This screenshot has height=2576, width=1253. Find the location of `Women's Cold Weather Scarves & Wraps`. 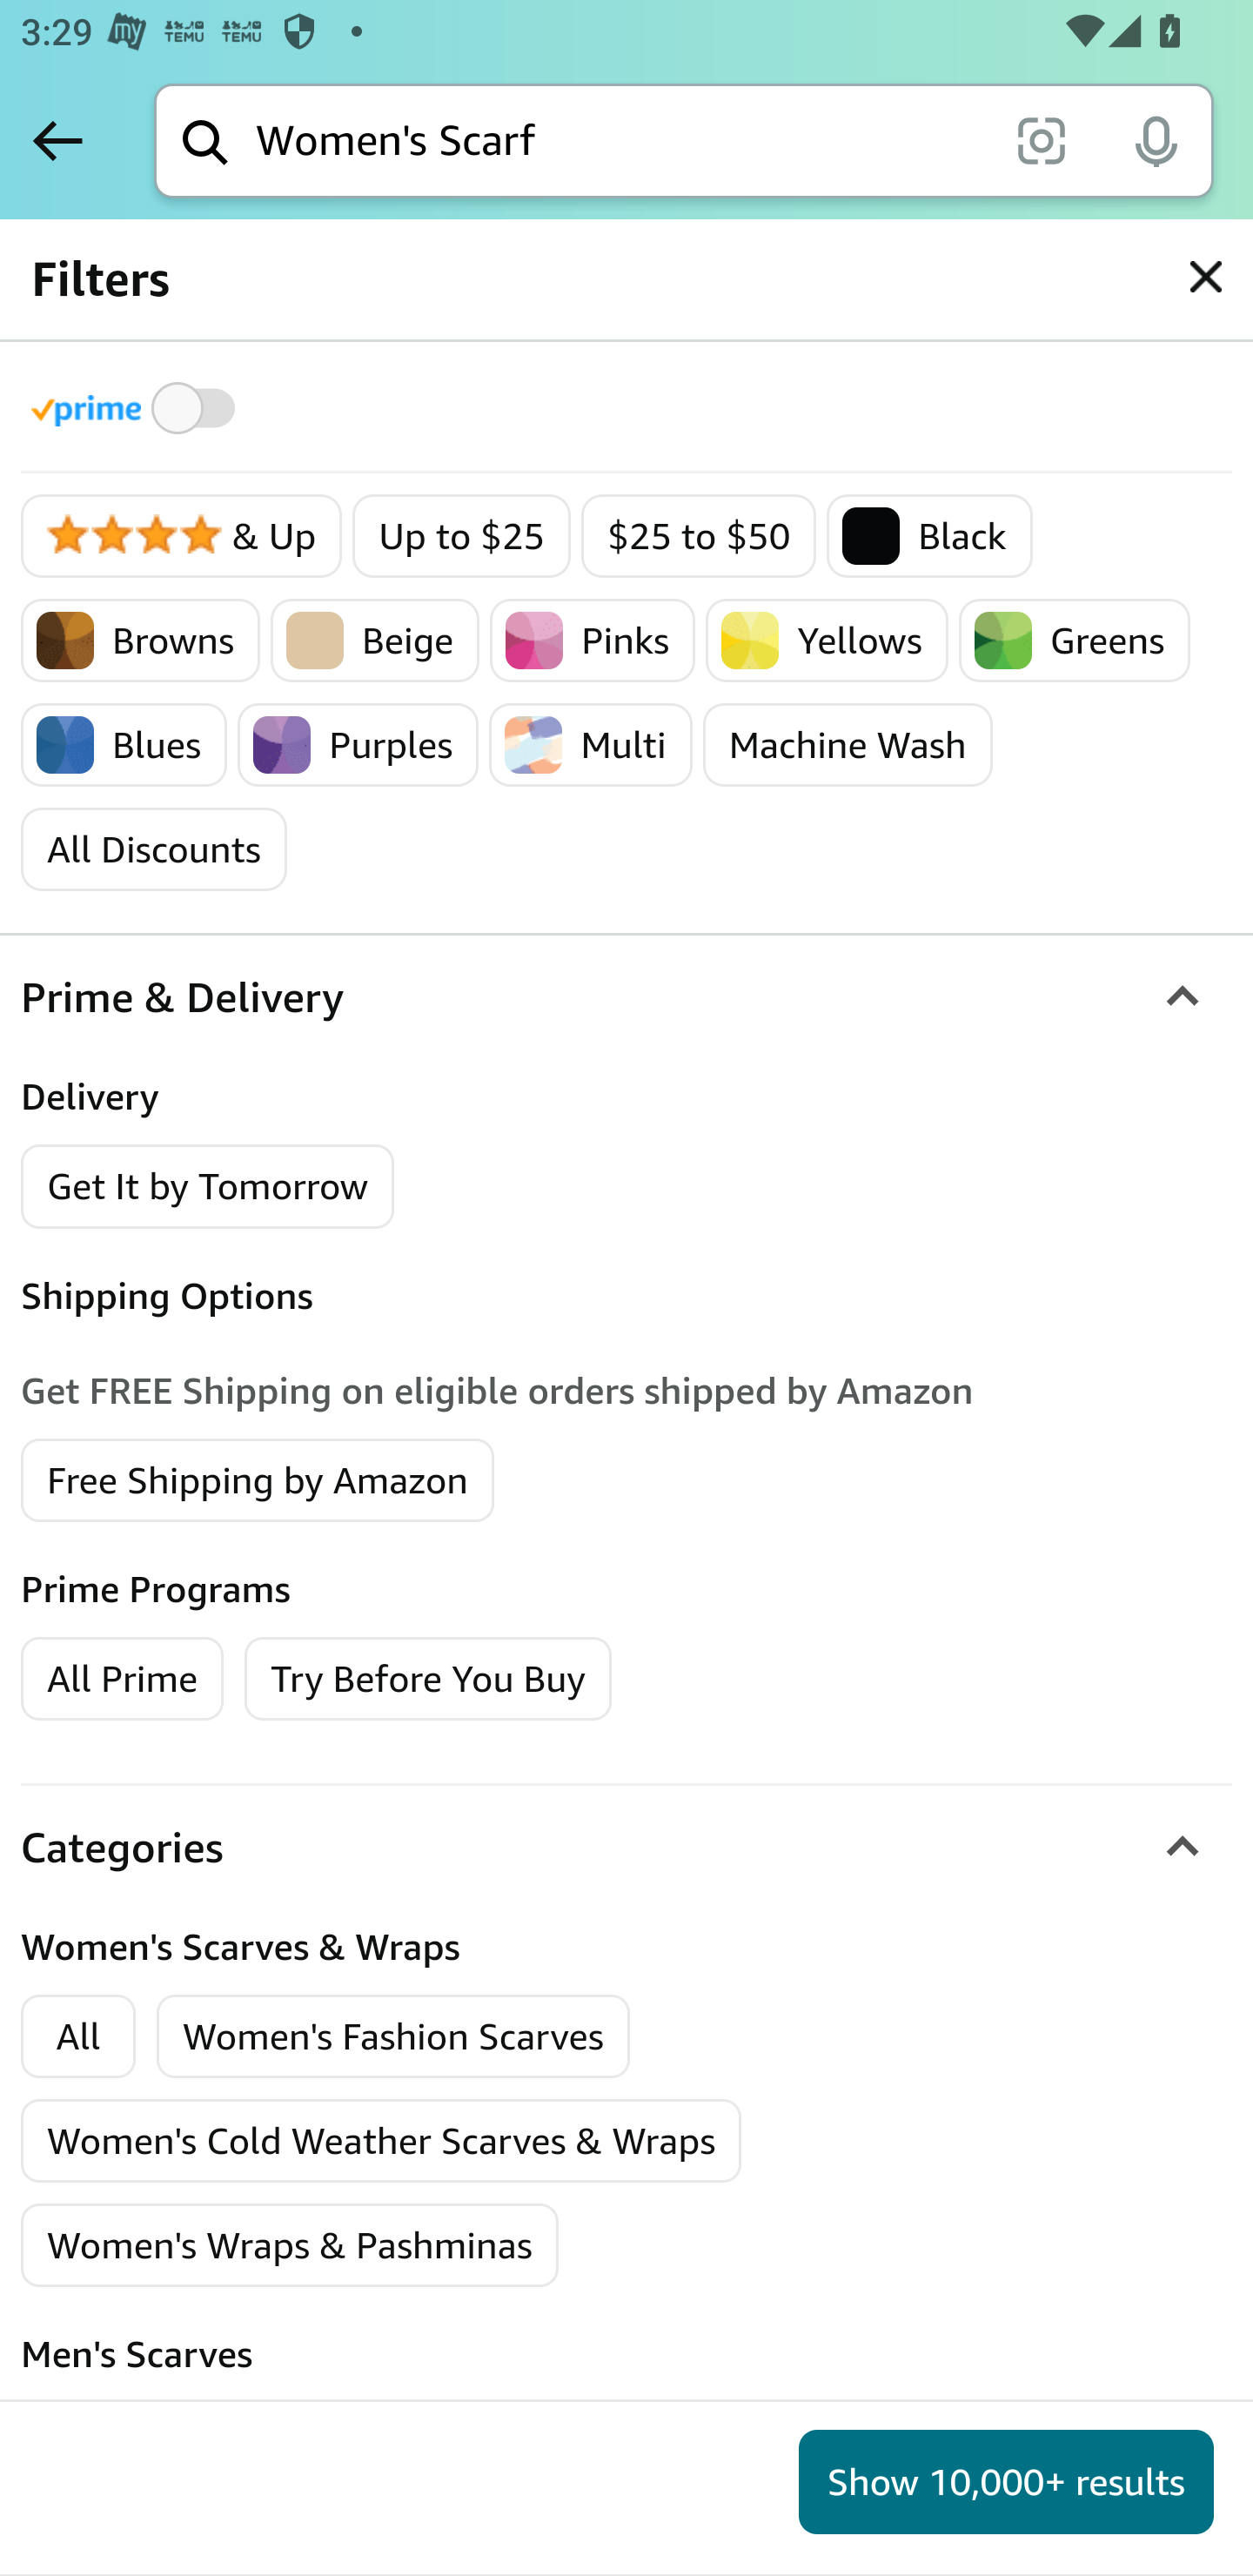

Women's Cold Weather Scarves & Wraps is located at coordinates (383, 2142).